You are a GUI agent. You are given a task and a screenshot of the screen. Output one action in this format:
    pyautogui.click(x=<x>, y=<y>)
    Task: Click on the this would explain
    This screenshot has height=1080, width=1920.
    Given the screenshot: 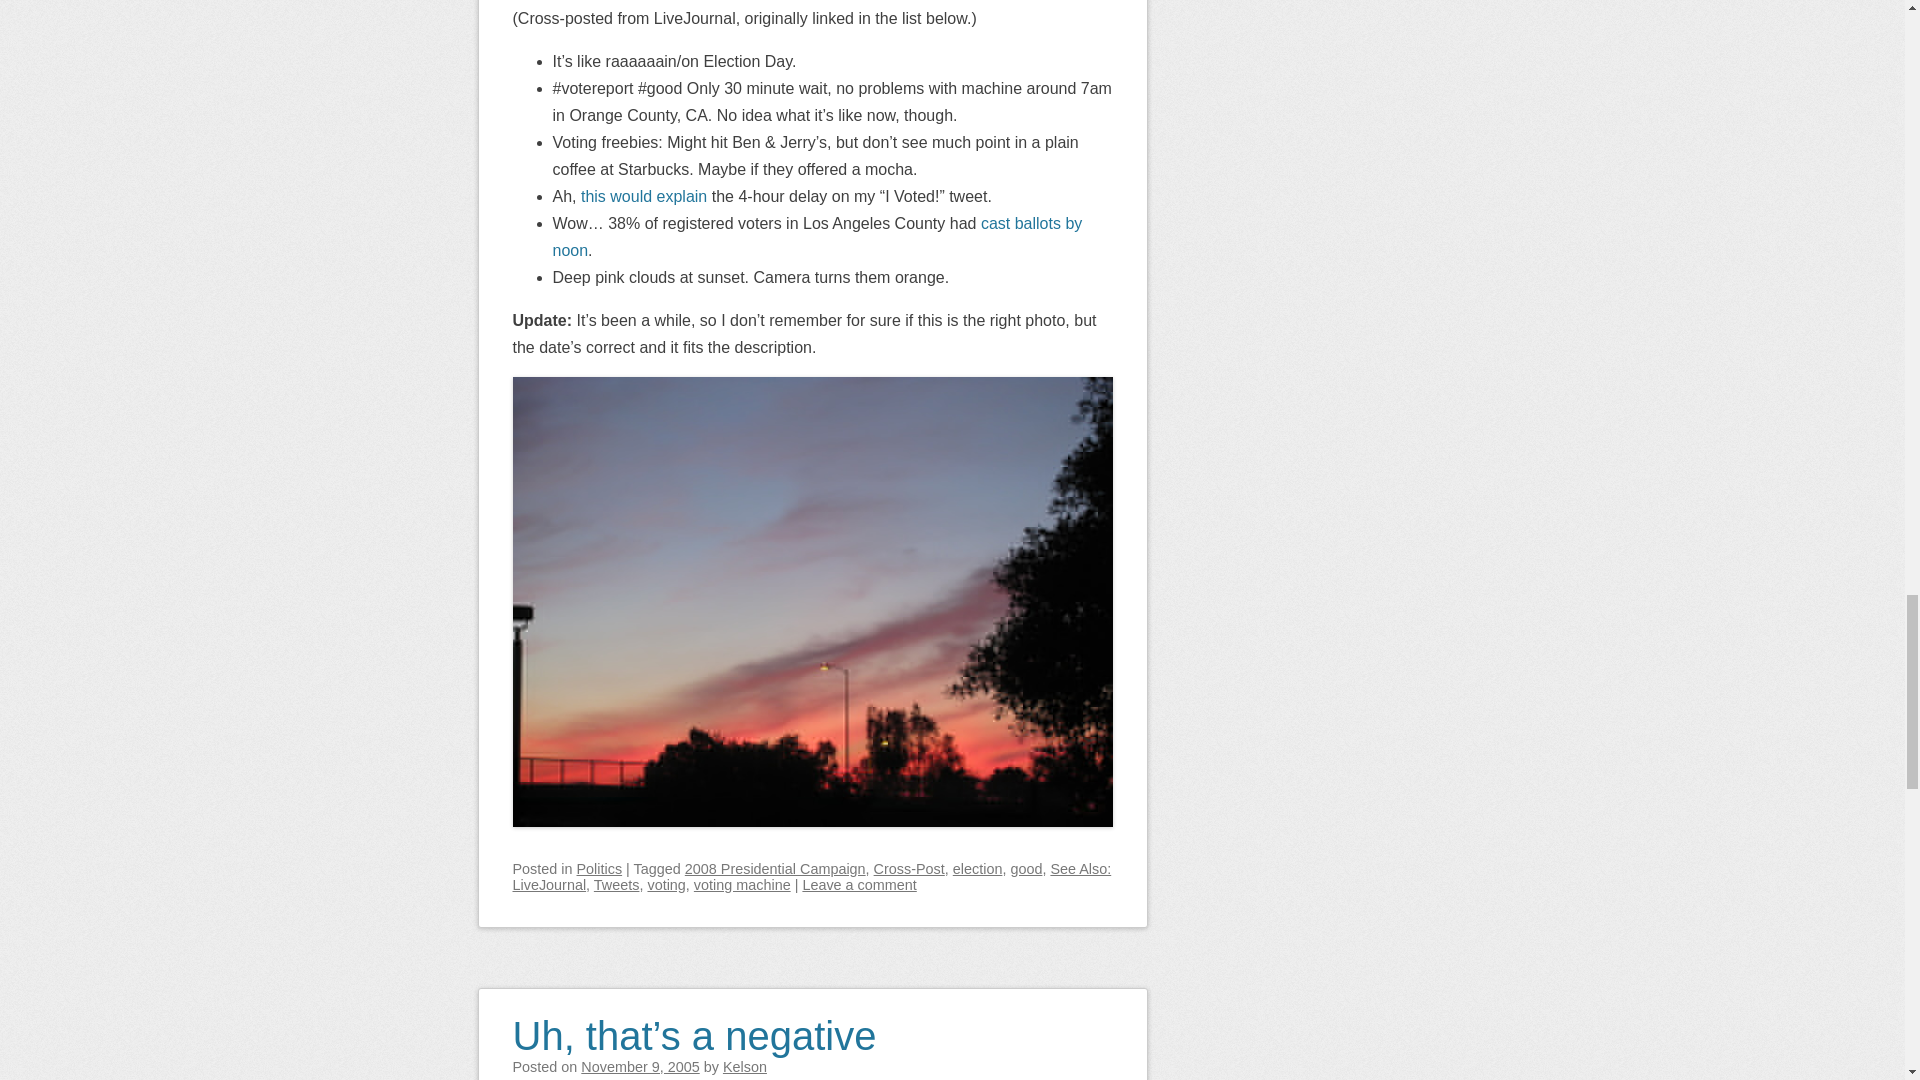 What is the action you would take?
    pyautogui.click(x=644, y=196)
    